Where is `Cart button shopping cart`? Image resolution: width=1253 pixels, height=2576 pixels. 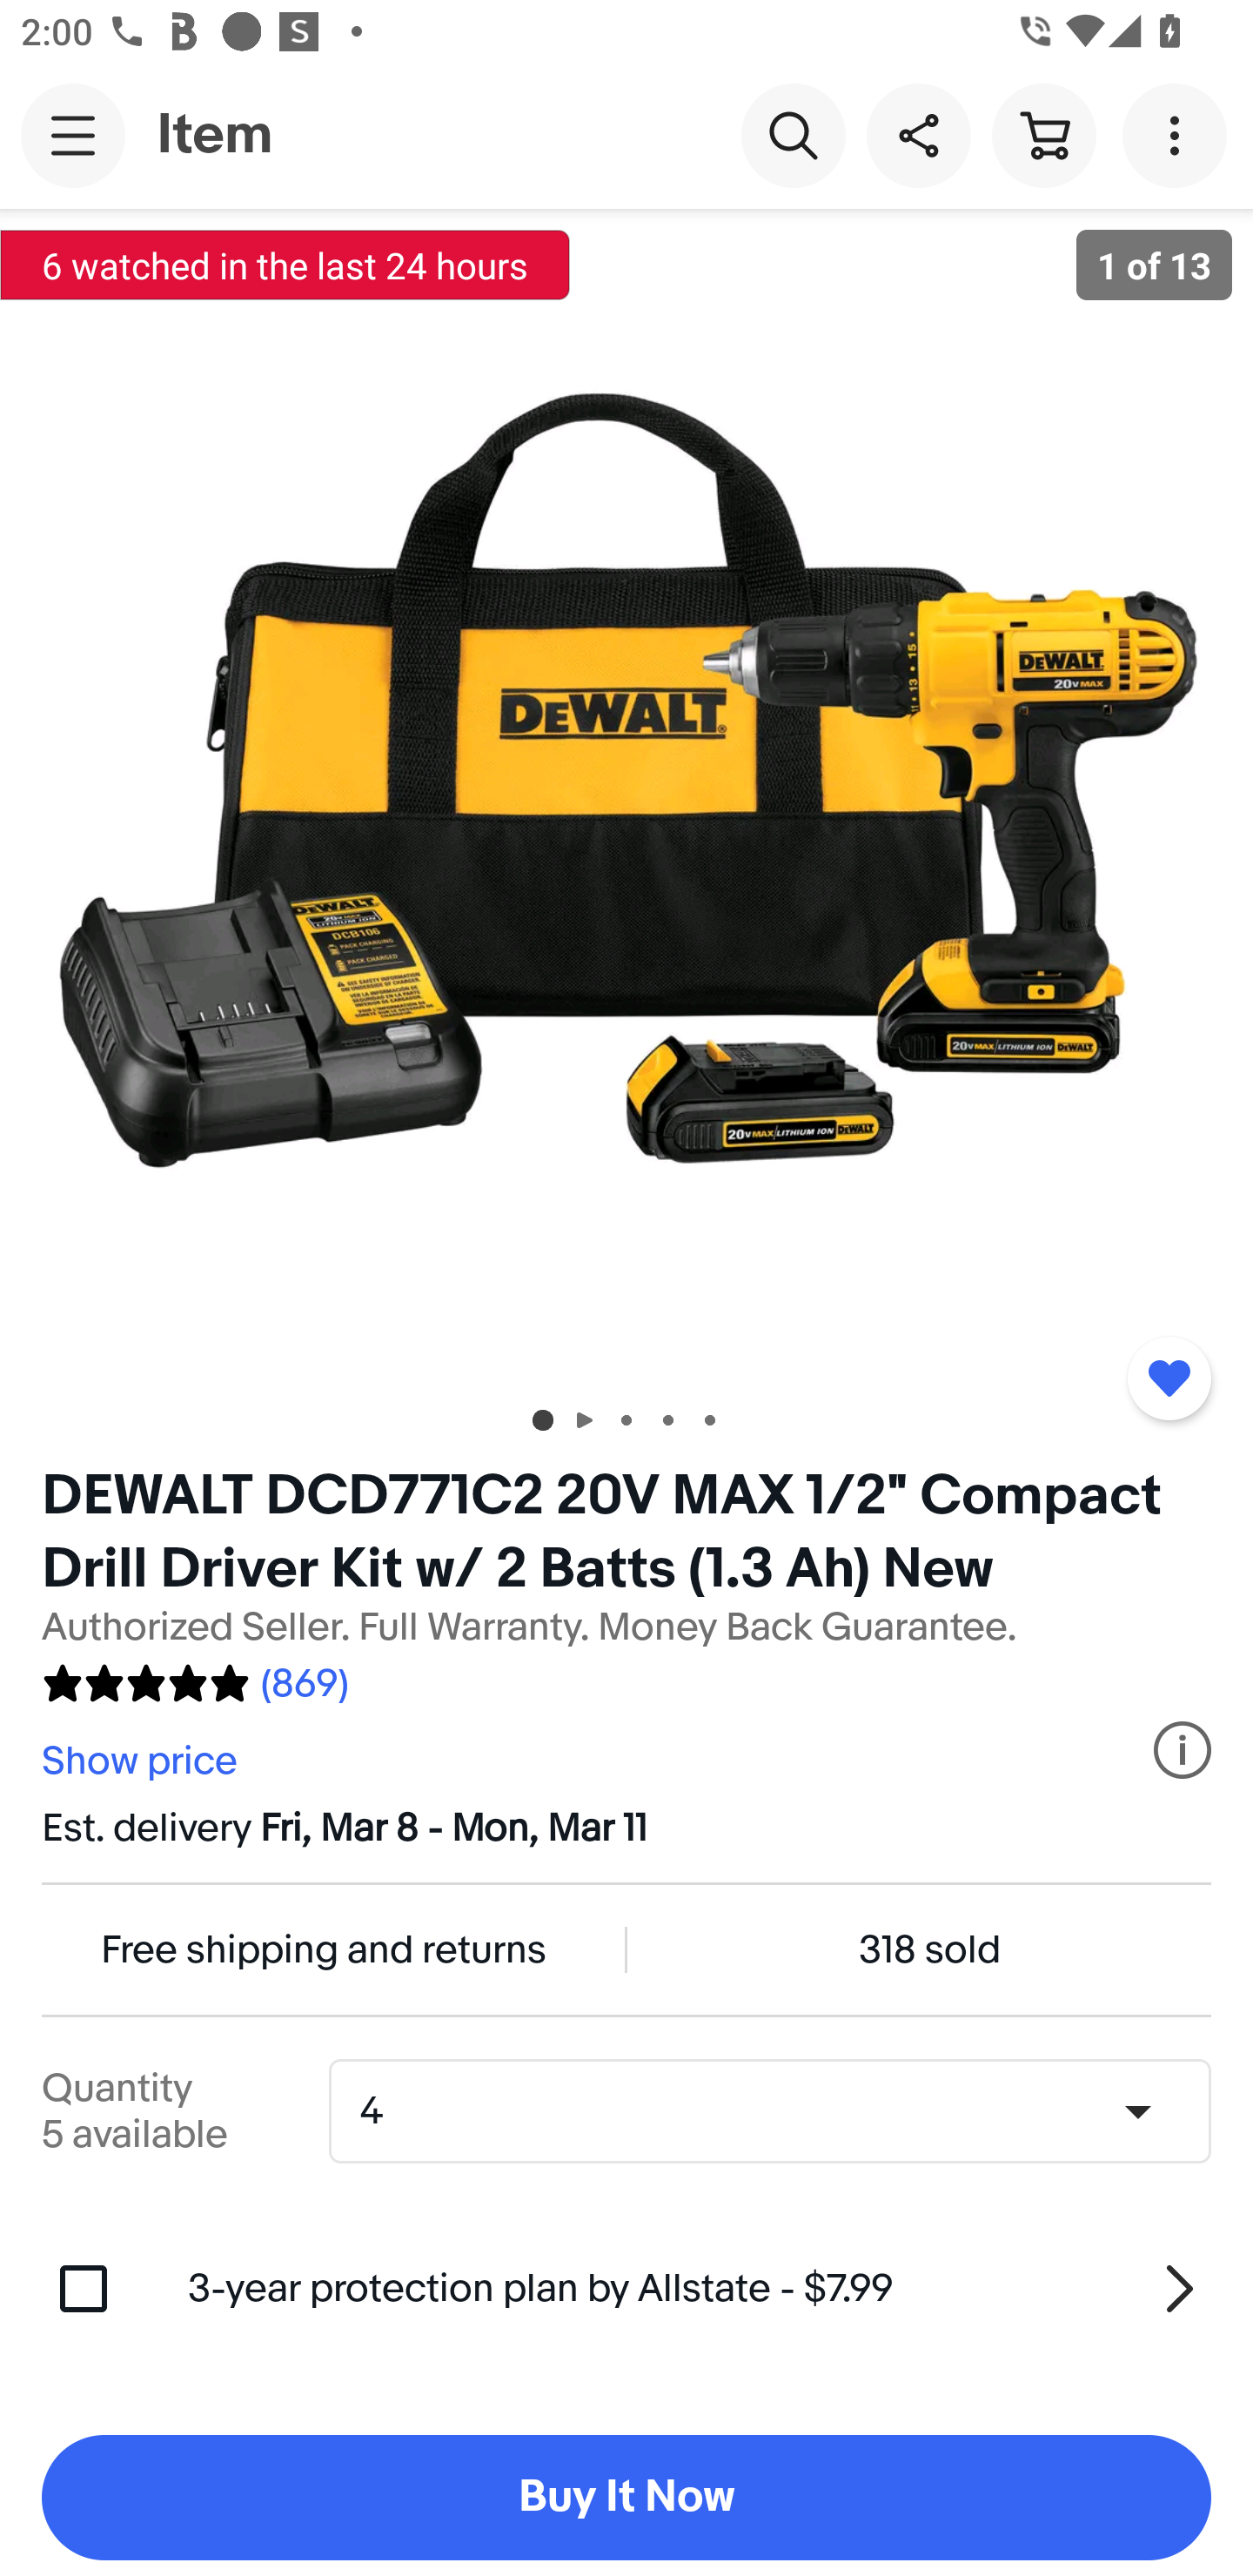 Cart button shopping cart is located at coordinates (1043, 134).